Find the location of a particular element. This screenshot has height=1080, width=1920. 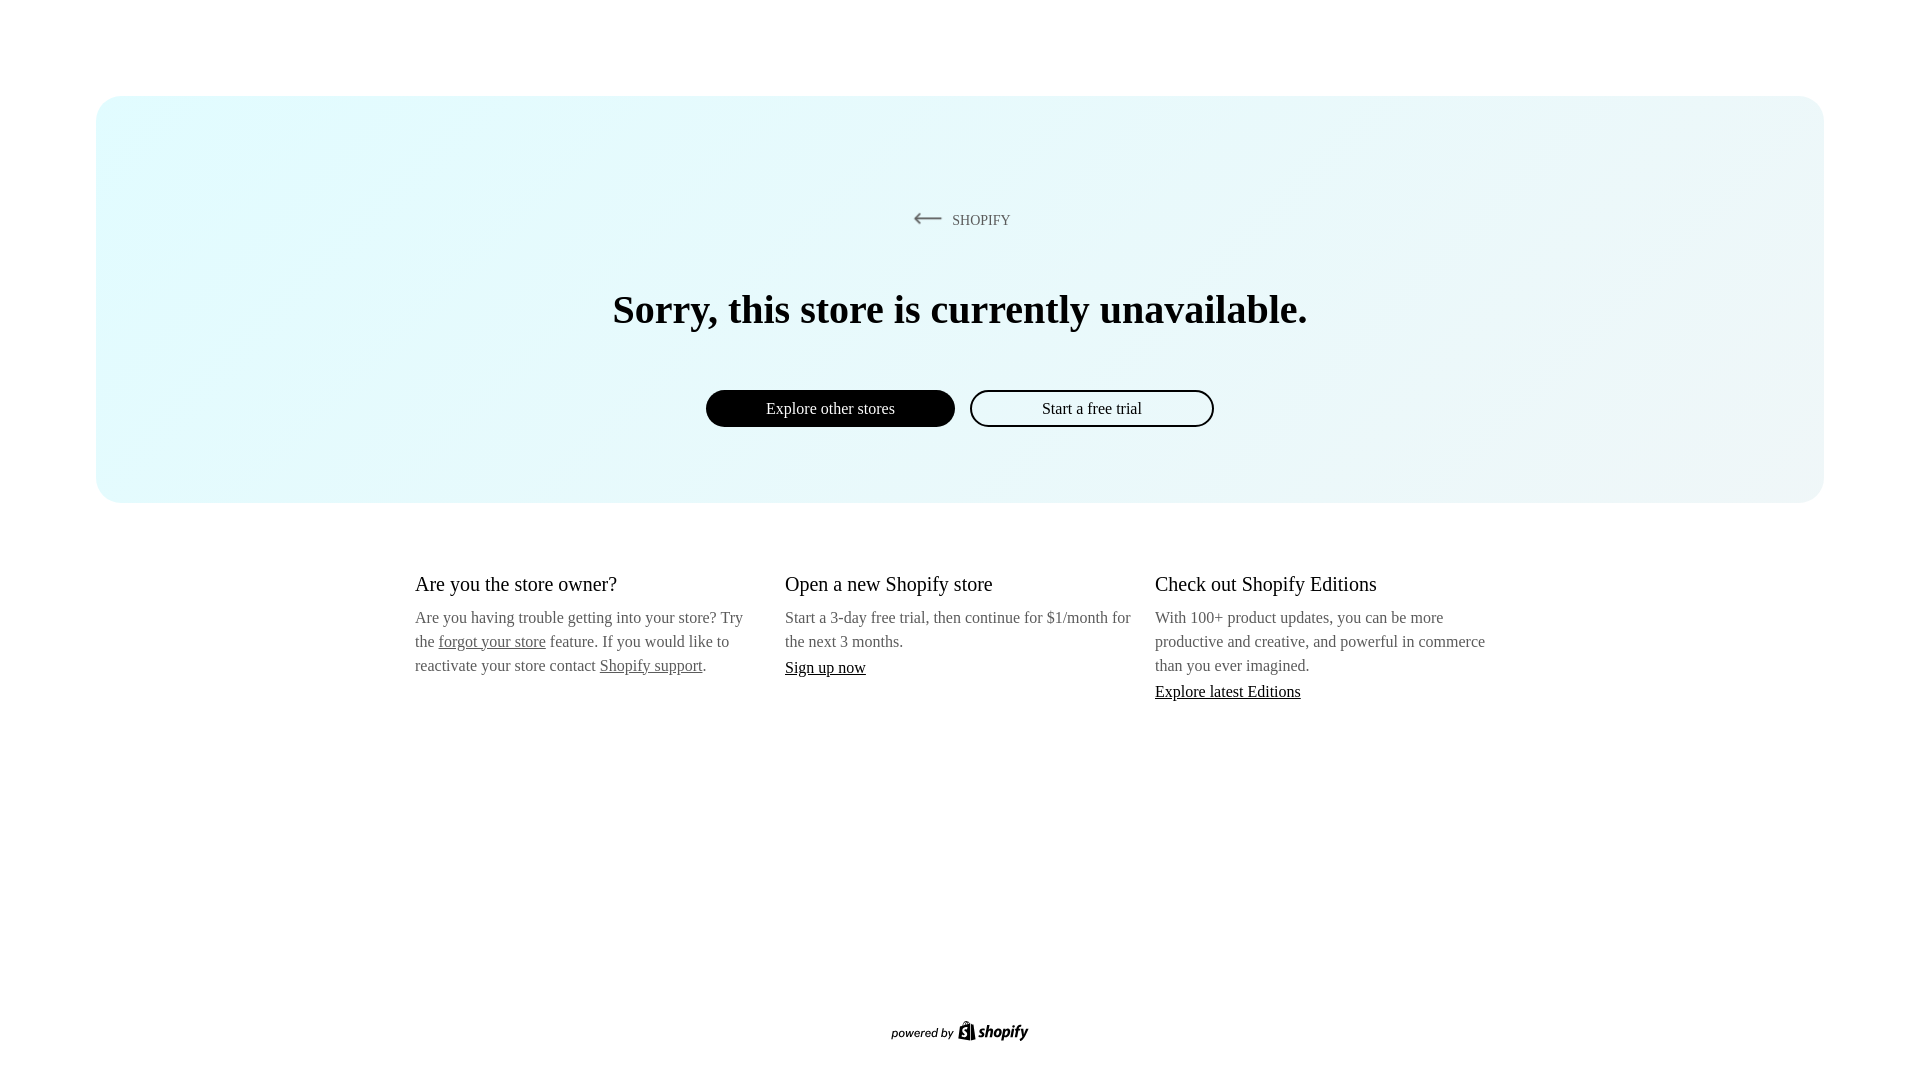

Explore other stores is located at coordinates (830, 408).